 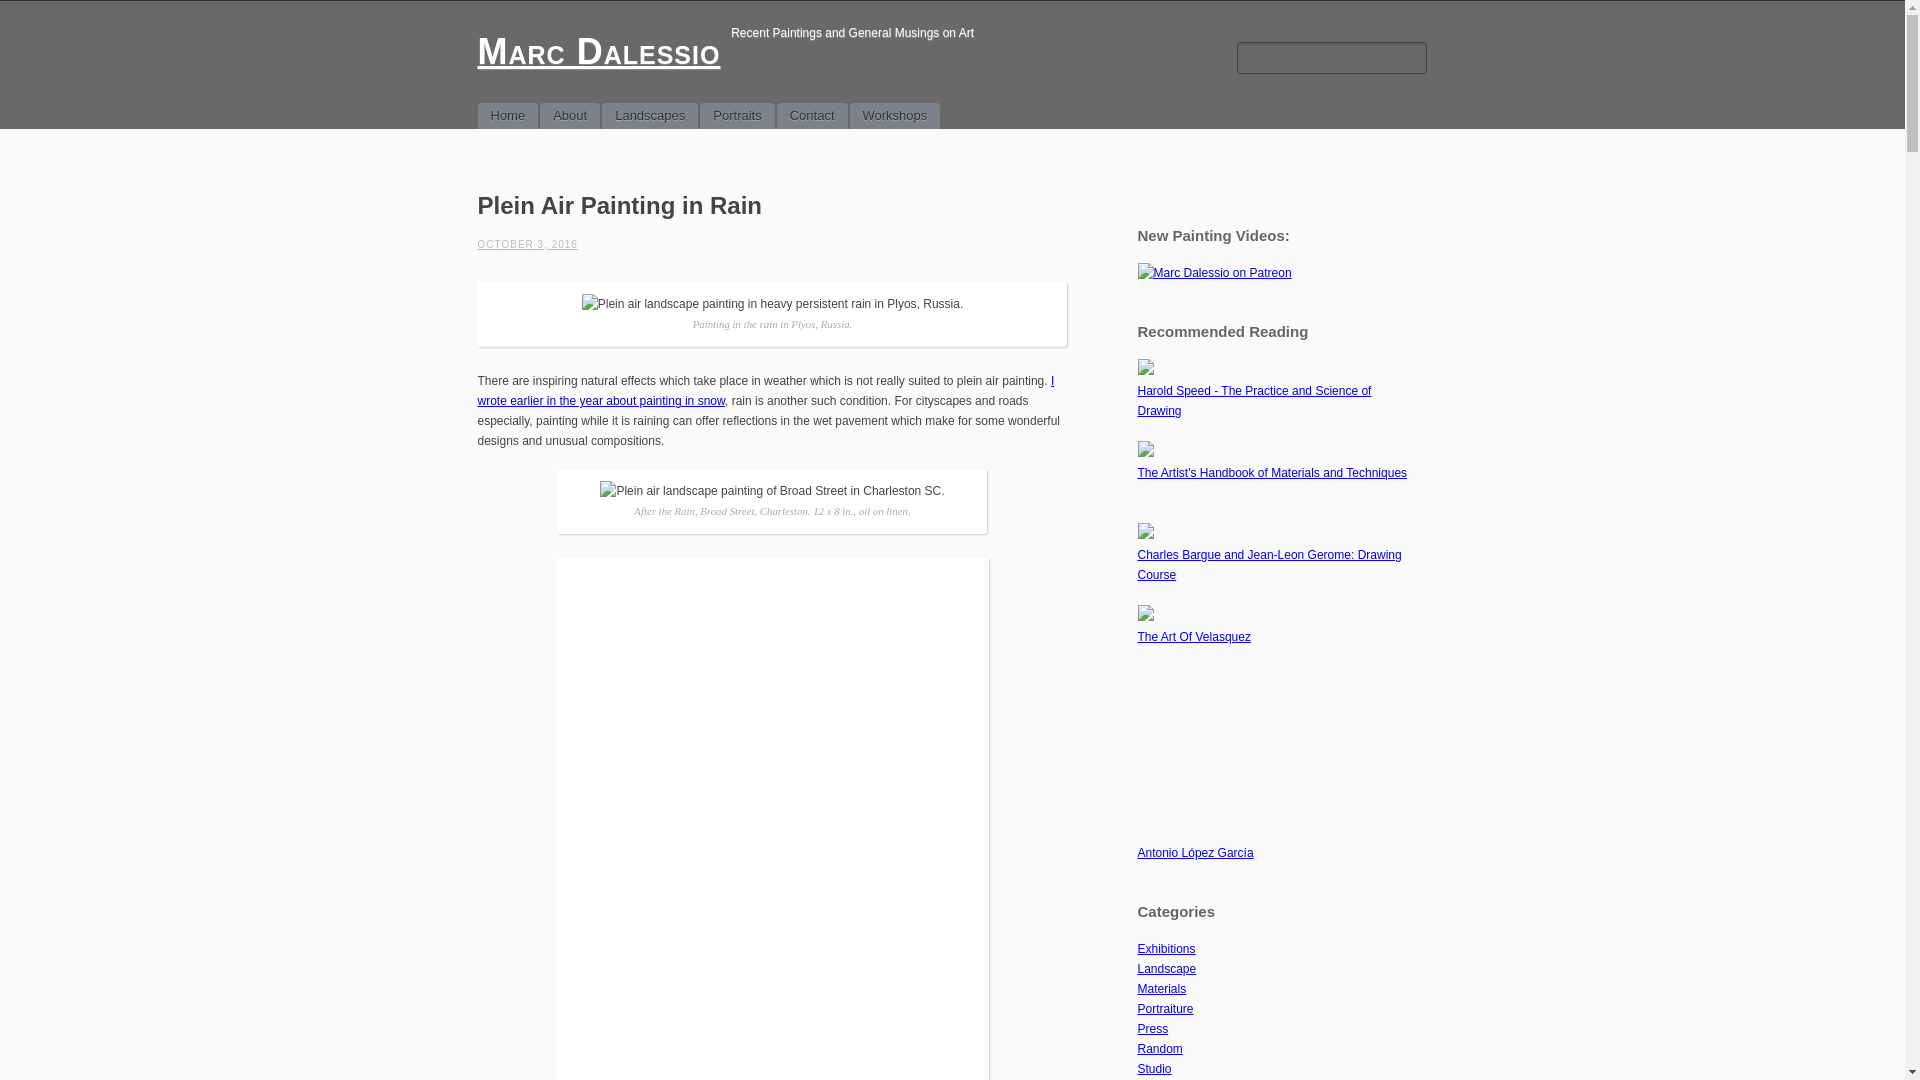 I want to click on Home, so click(x=508, y=115).